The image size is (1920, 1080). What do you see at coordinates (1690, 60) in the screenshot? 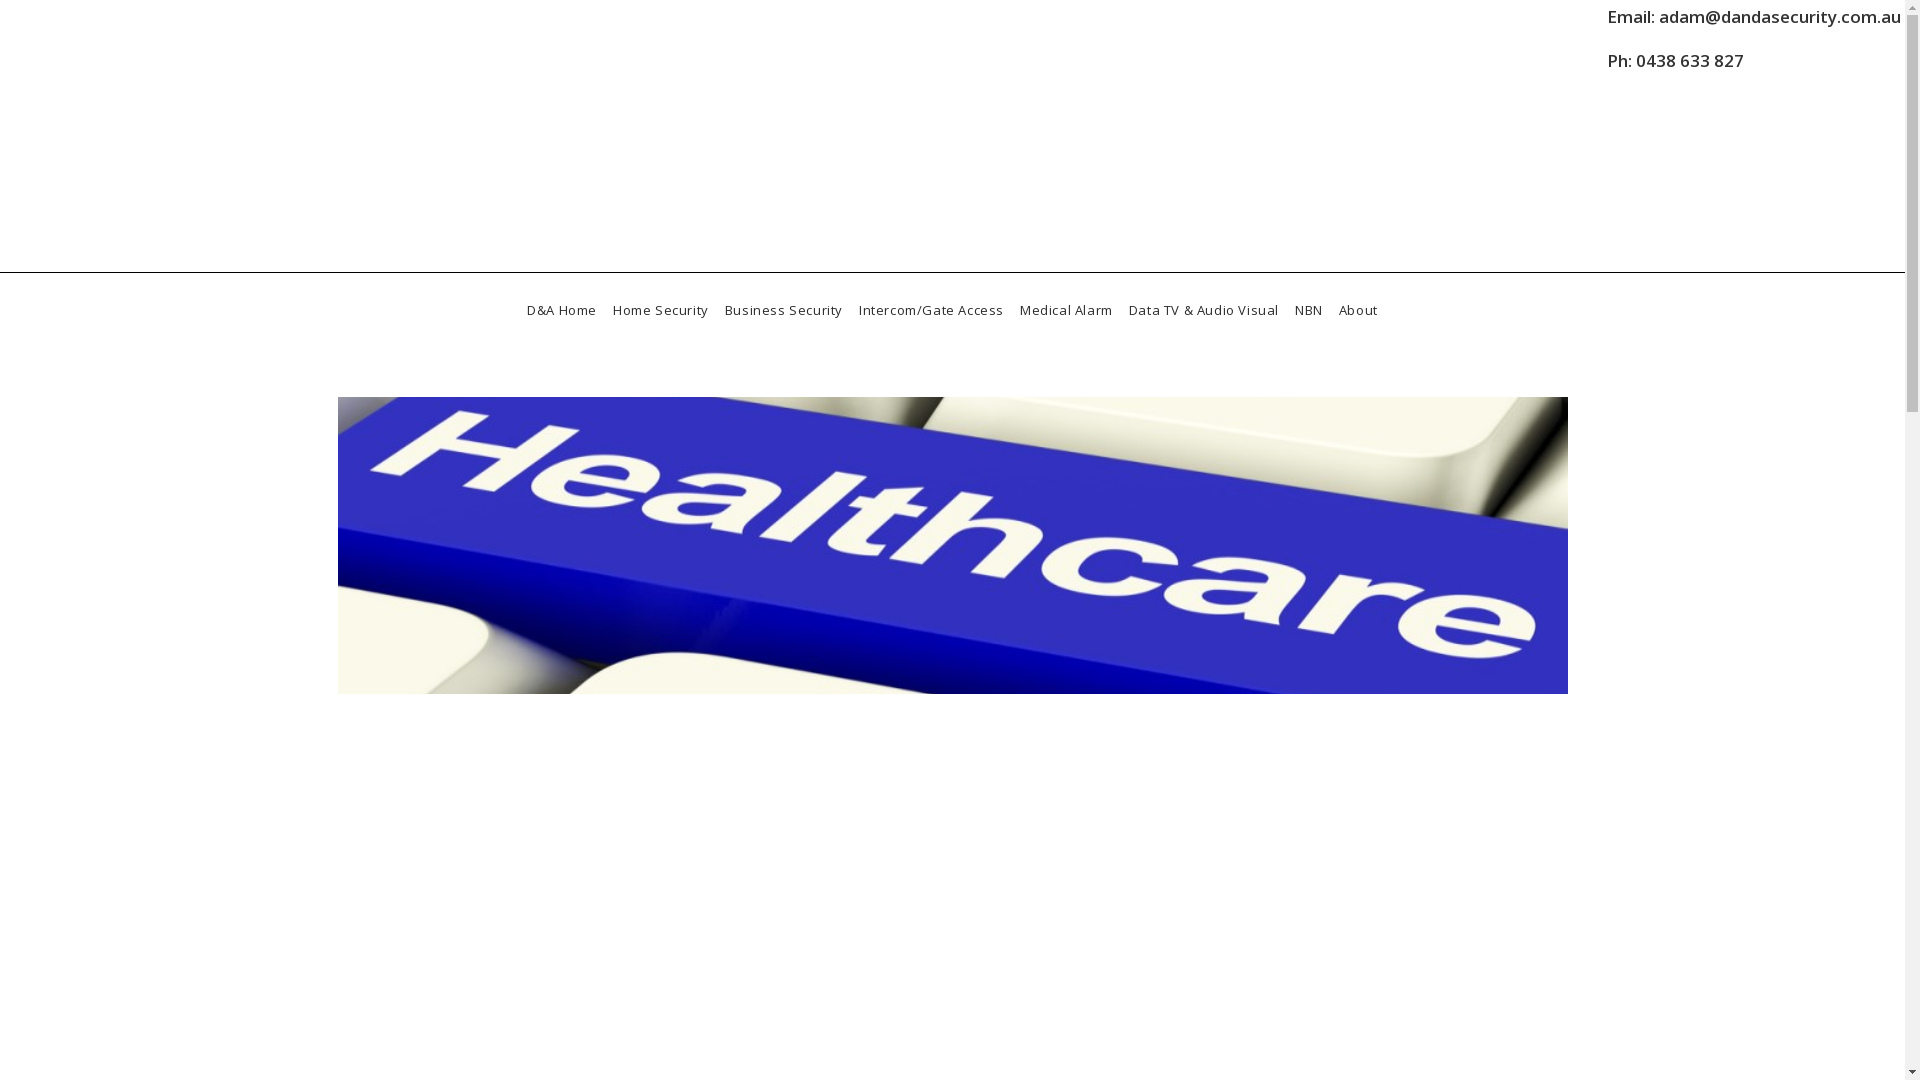
I see `0438 633 827` at bounding box center [1690, 60].